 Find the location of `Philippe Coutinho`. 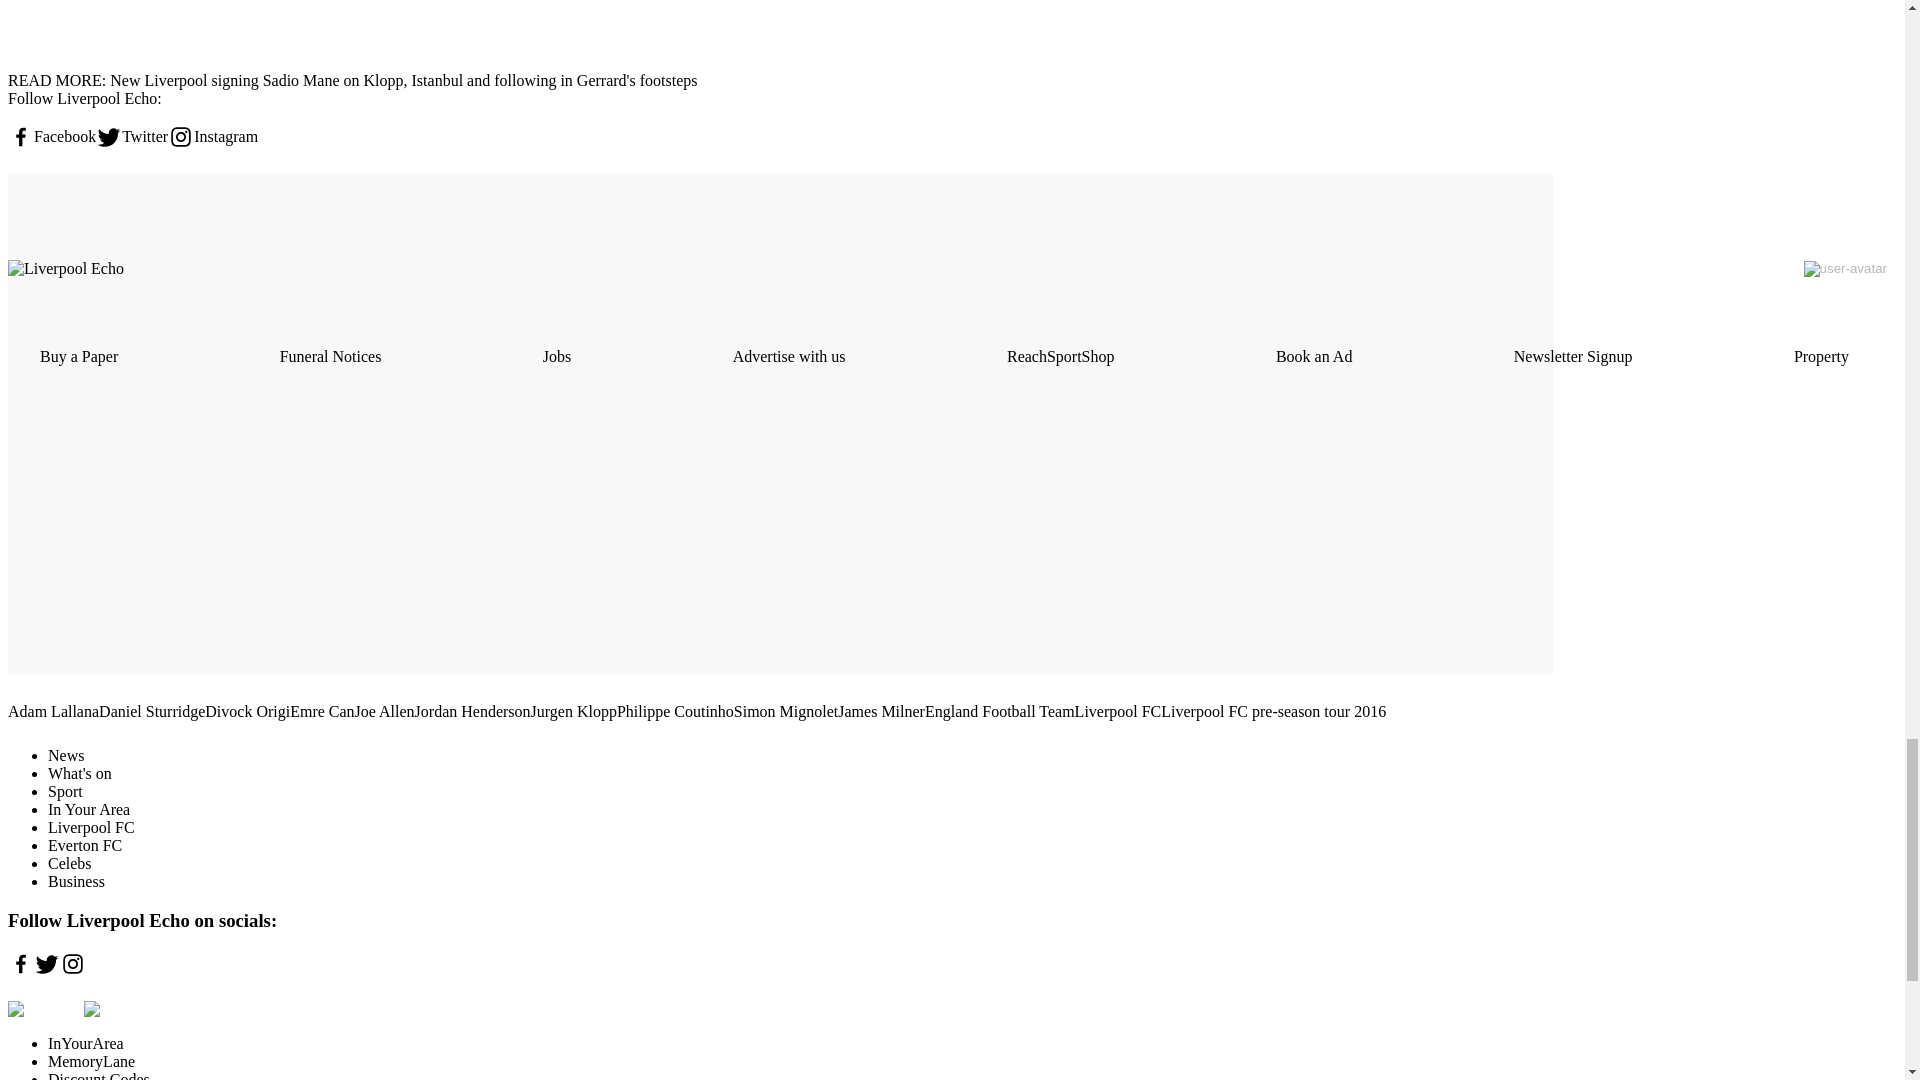

Philippe Coutinho is located at coordinates (674, 712).